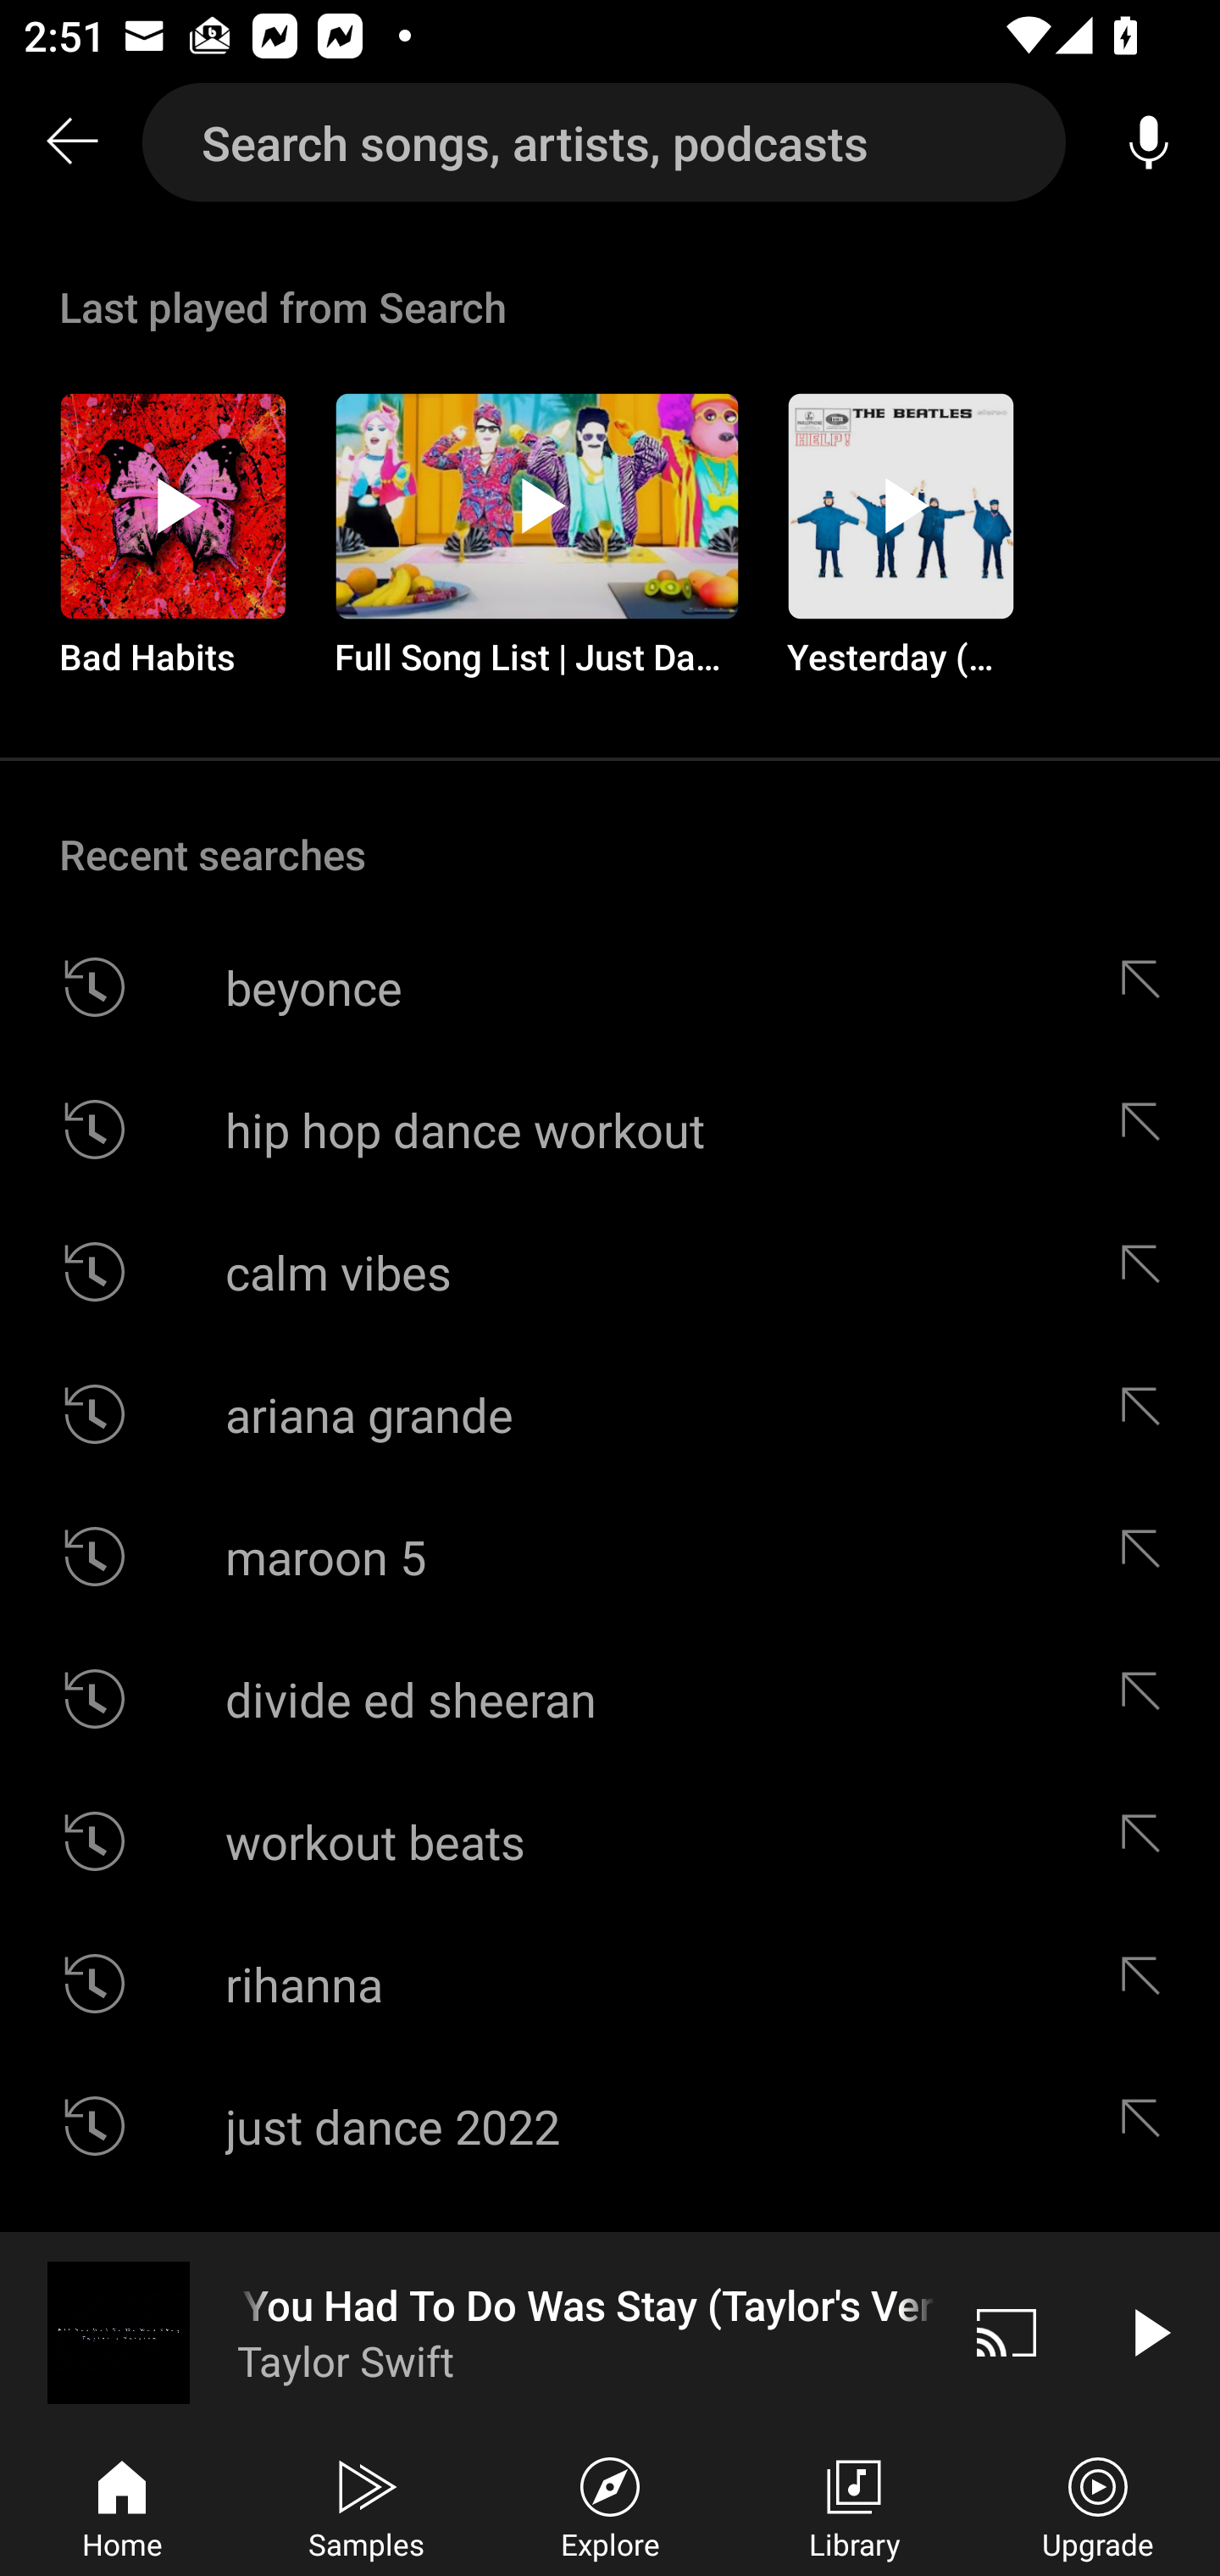  What do you see at coordinates (1148, 1840) in the screenshot?
I see `Edit suggestion workout beats` at bounding box center [1148, 1840].